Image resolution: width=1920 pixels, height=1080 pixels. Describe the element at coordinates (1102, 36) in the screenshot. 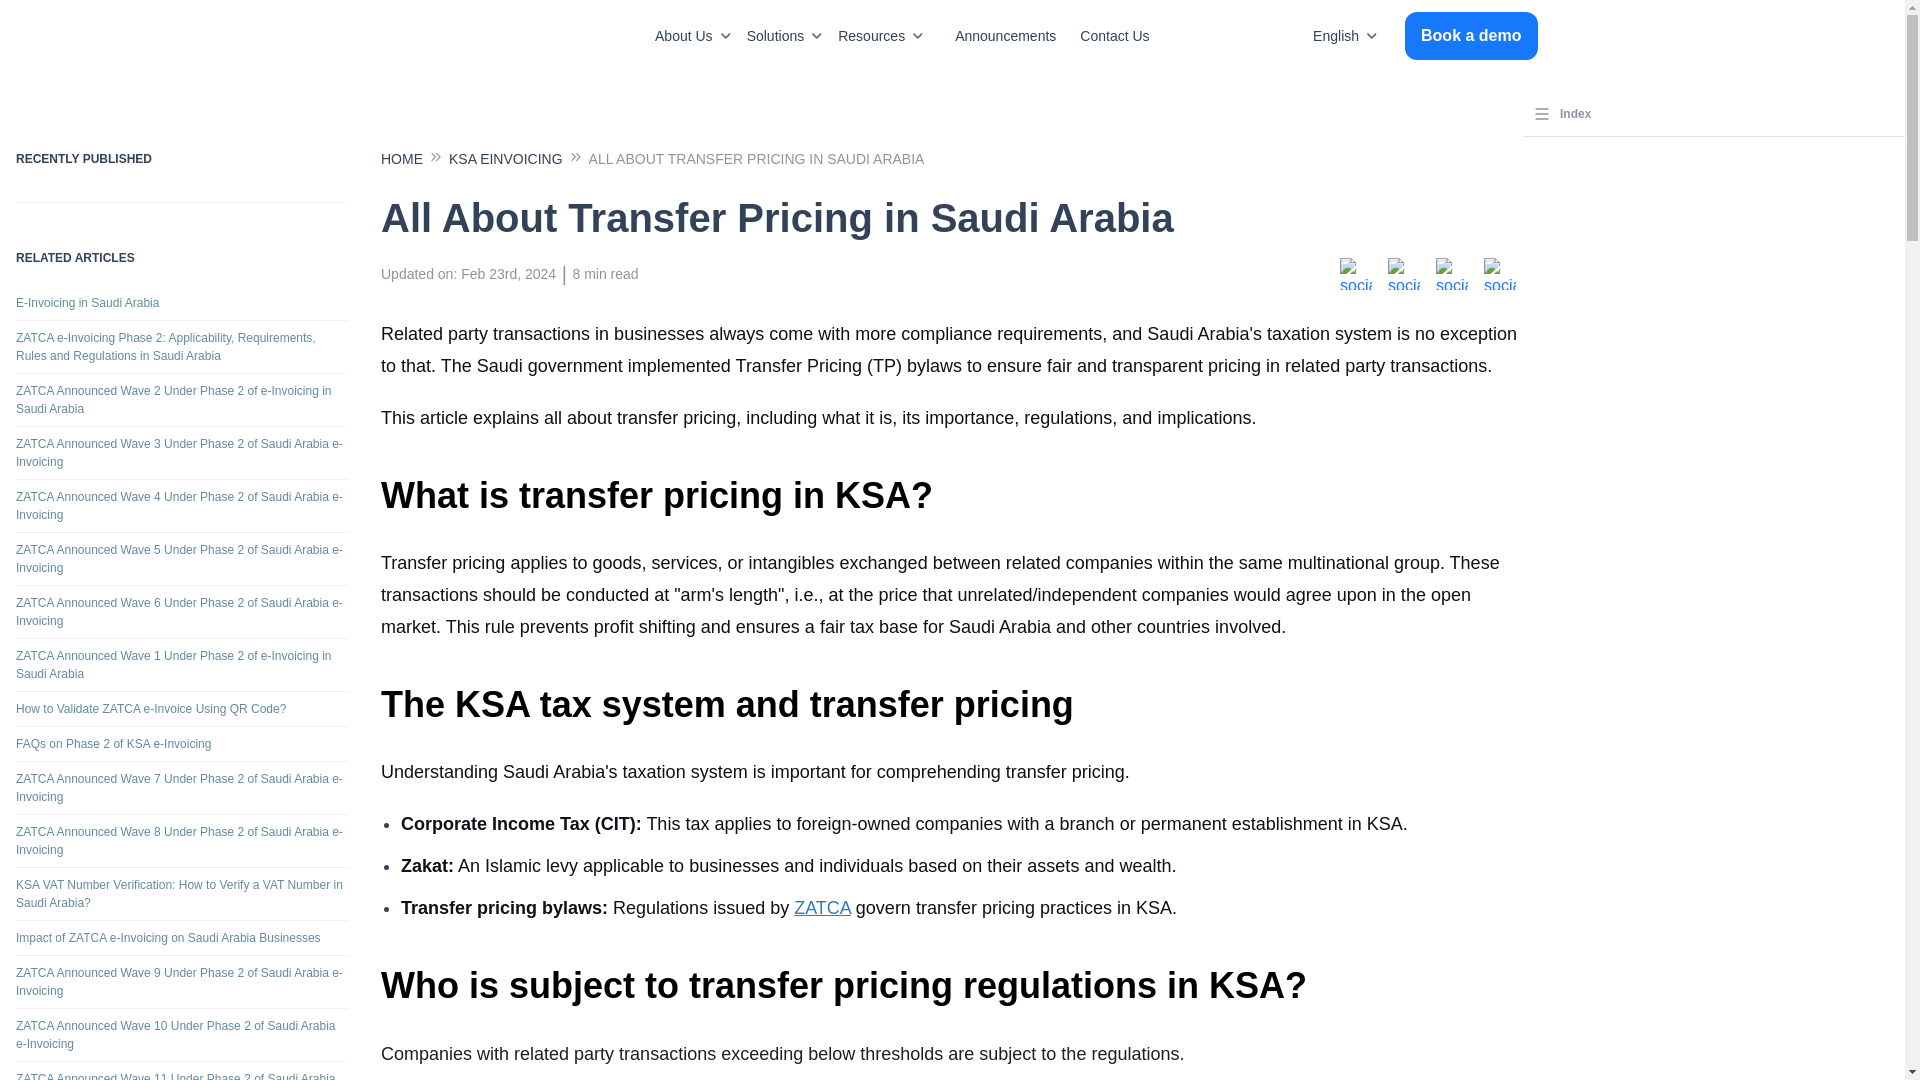

I see `Contact Us` at that location.